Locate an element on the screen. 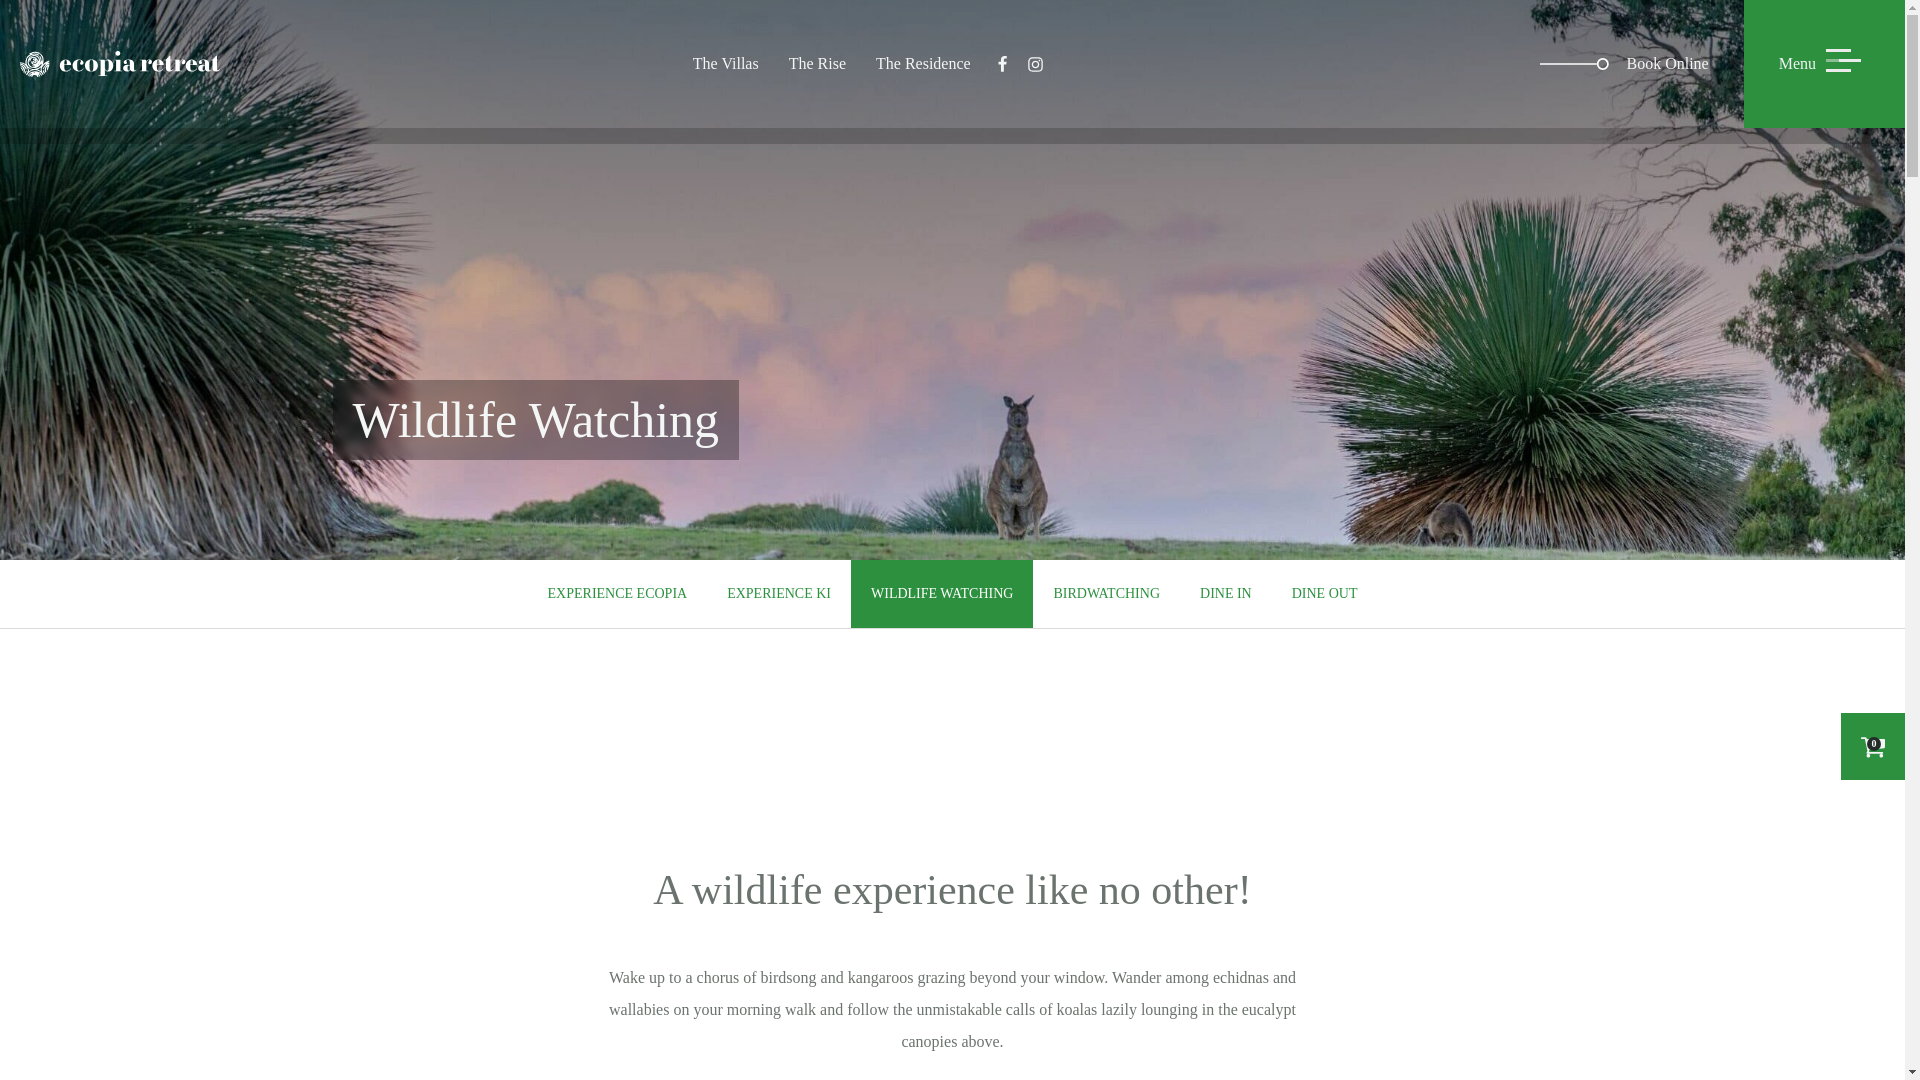  Menu is located at coordinates (1824, 64).